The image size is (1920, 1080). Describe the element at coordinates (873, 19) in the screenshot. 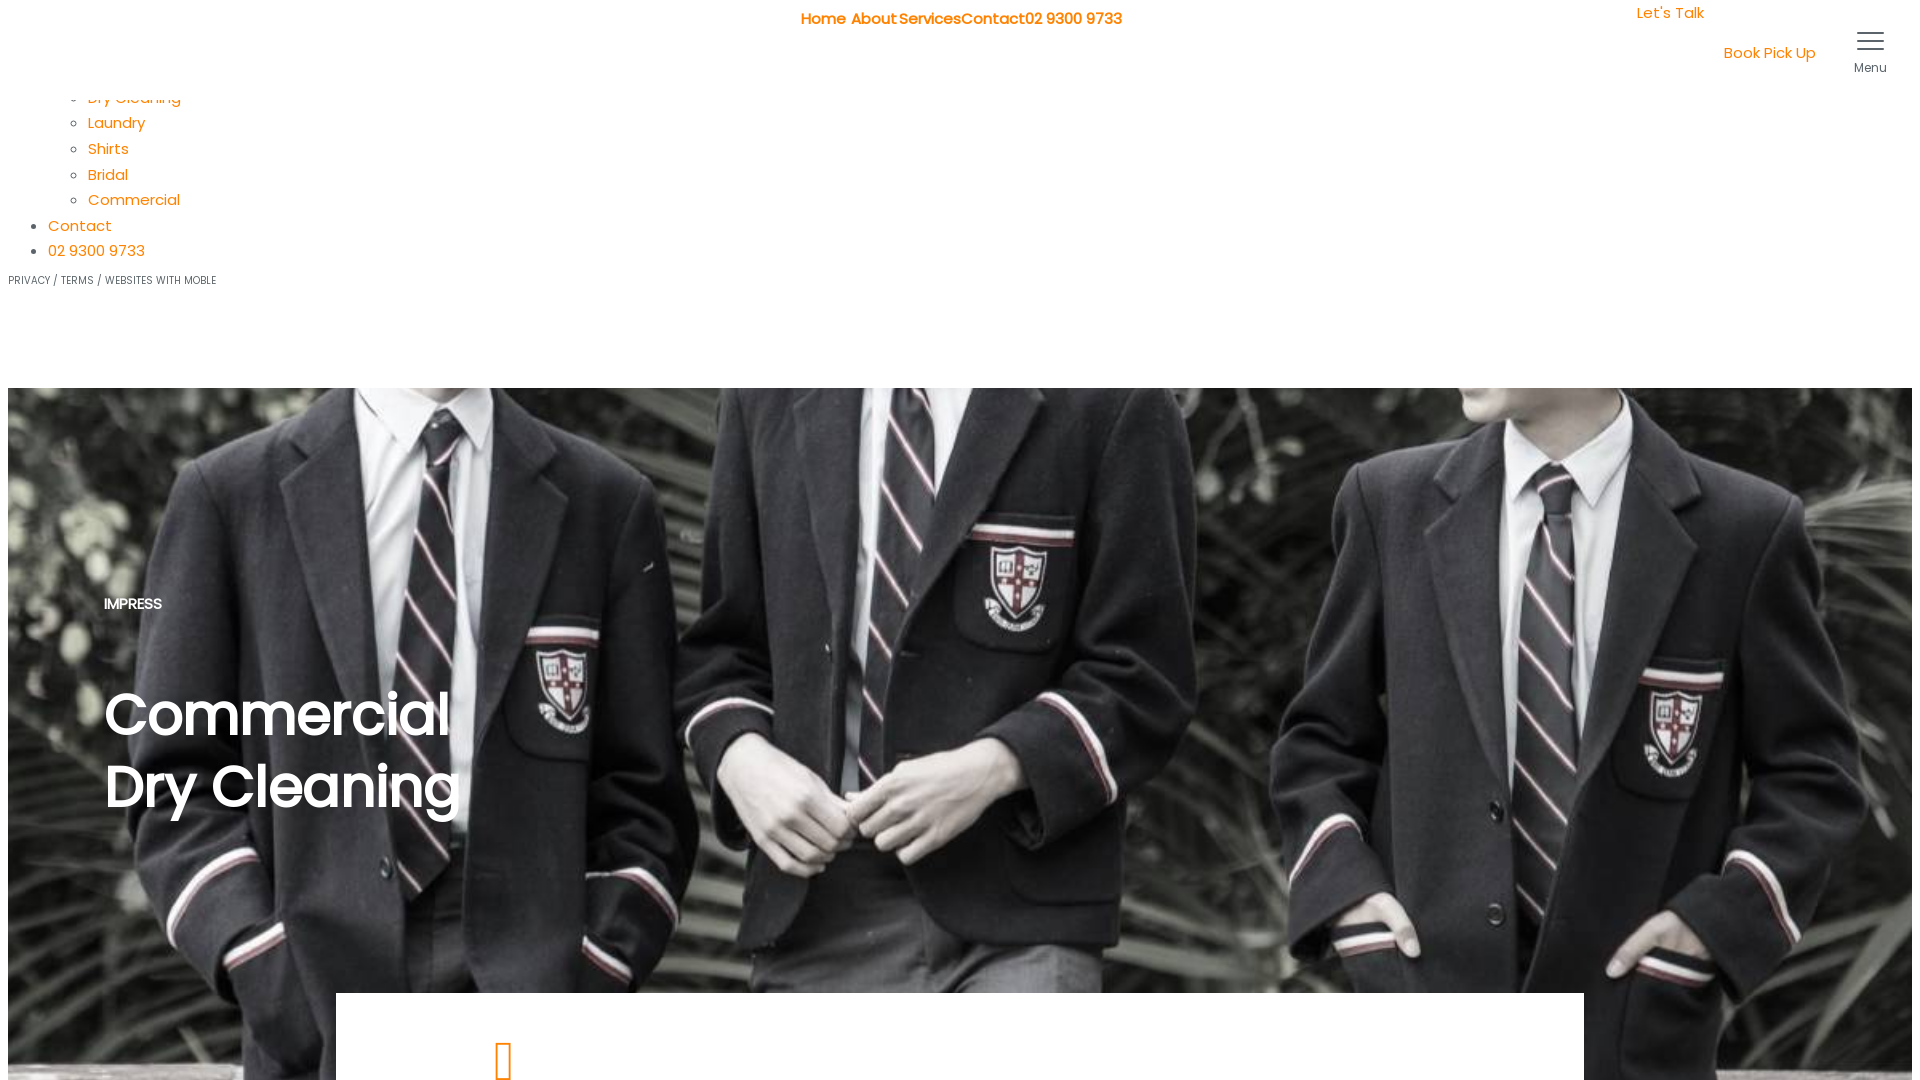

I see `About` at that location.